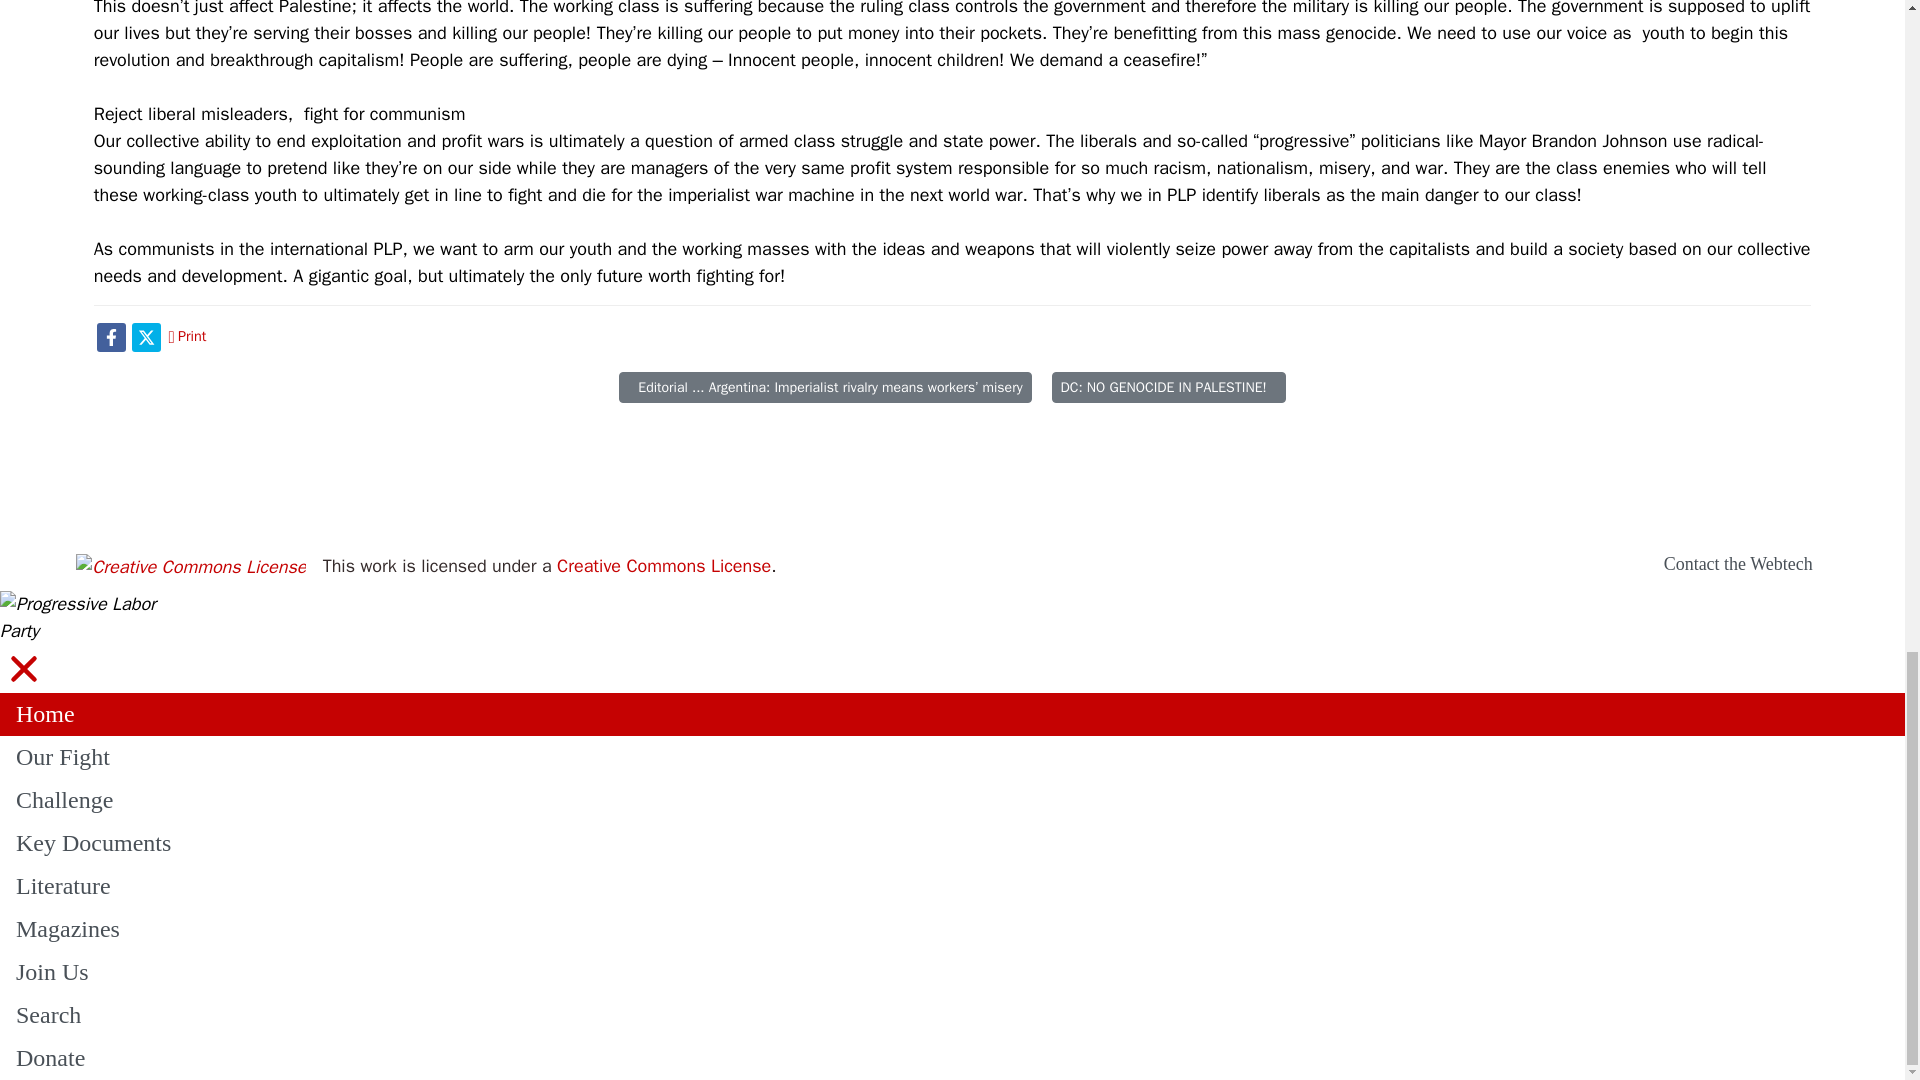 Image resolution: width=1920 pixels, height=1080 pixels. What do you see at coordinates (24, 668) in the screenshot?
I see `Close slide pane` at bounding box center [24, 668].